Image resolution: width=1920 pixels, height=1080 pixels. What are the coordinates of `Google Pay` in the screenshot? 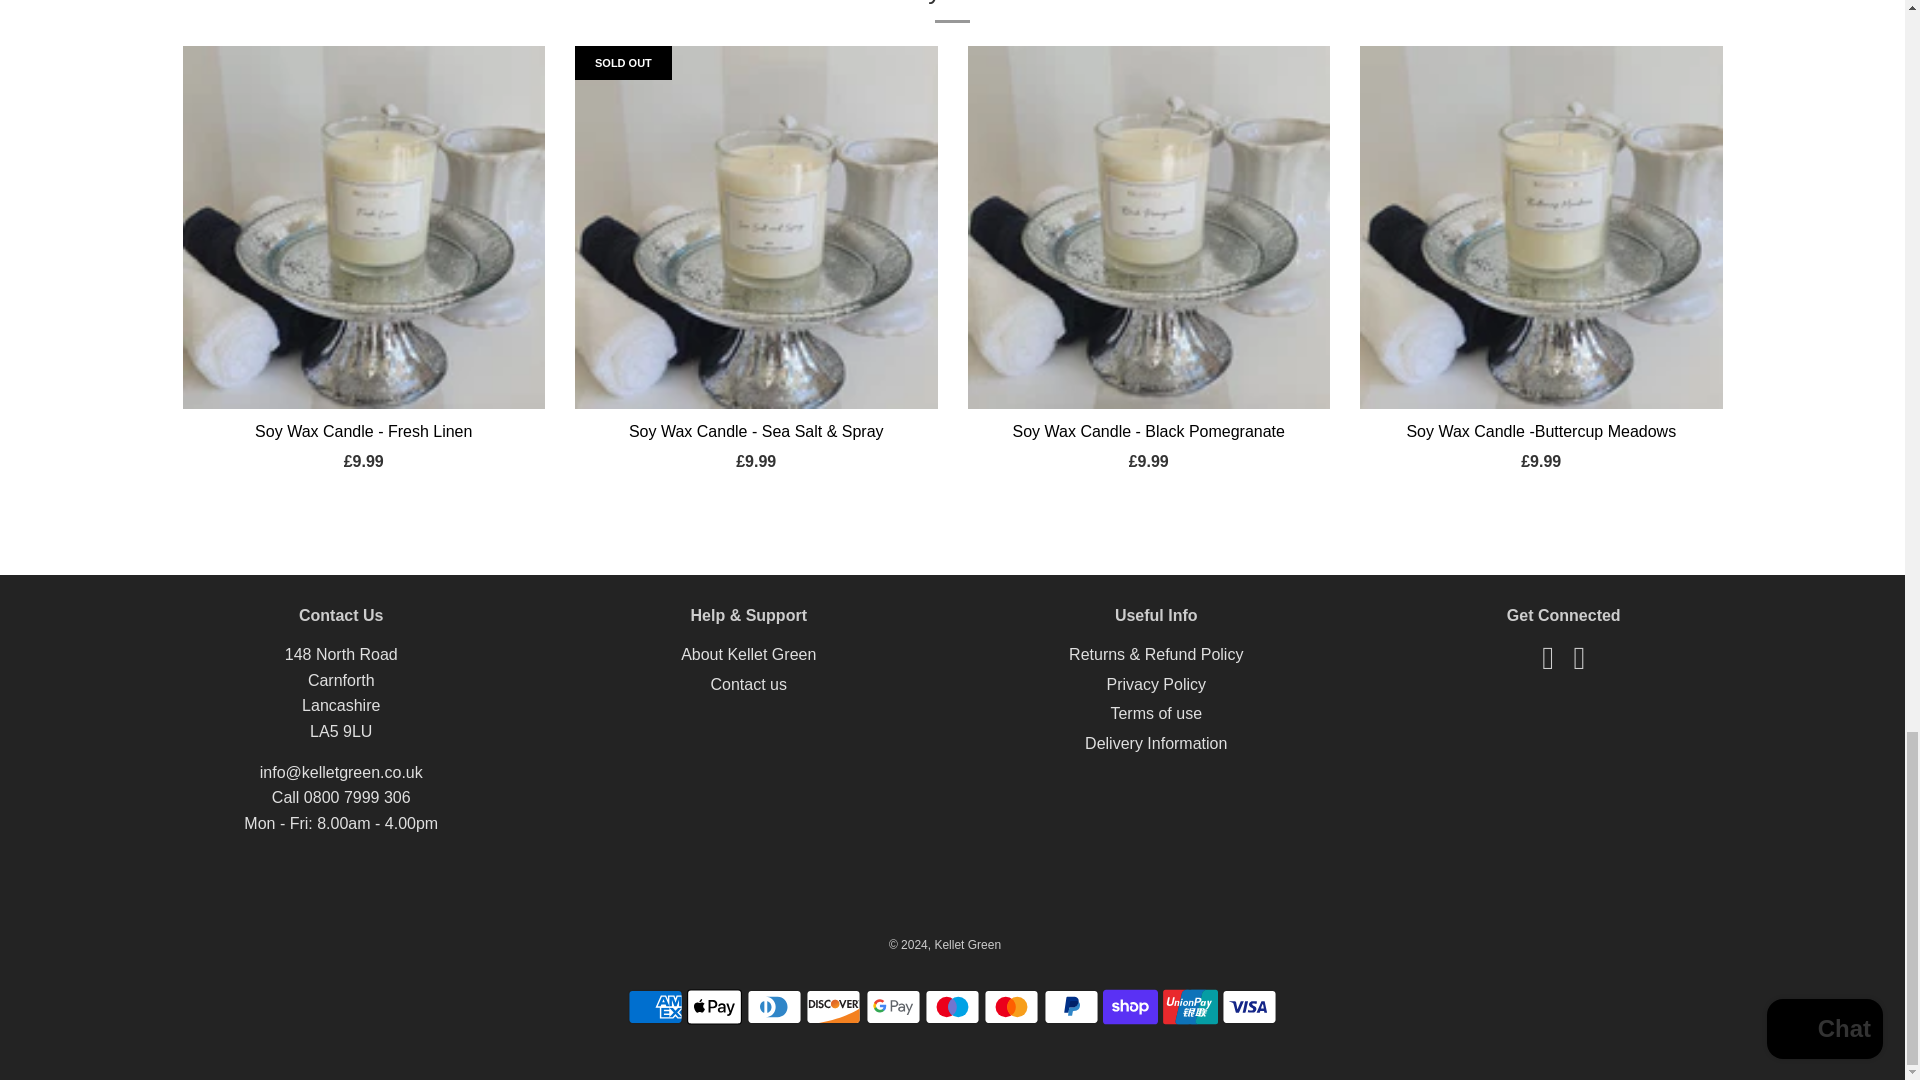 It's located at (893, 1007).